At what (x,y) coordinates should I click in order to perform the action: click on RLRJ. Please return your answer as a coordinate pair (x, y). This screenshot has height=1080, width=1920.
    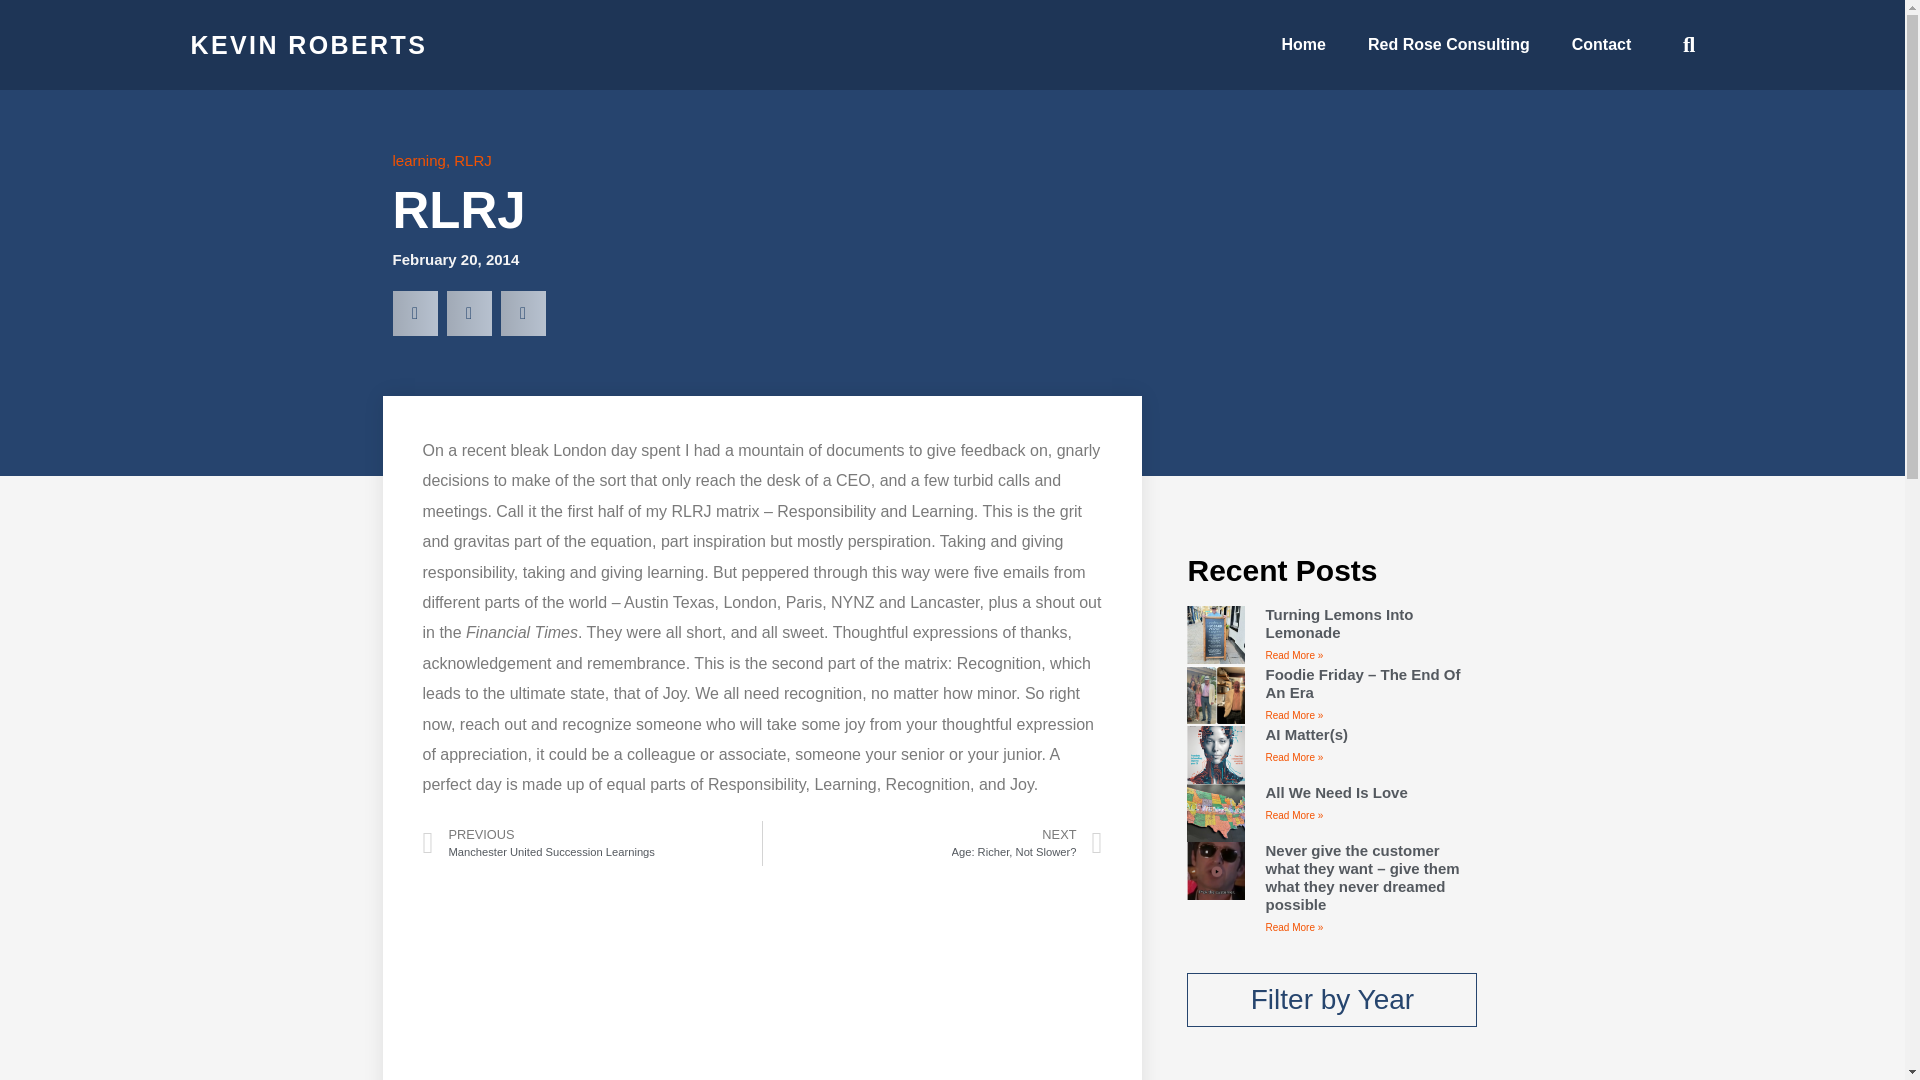
    Looking at the image, I should click on (1448, 16).